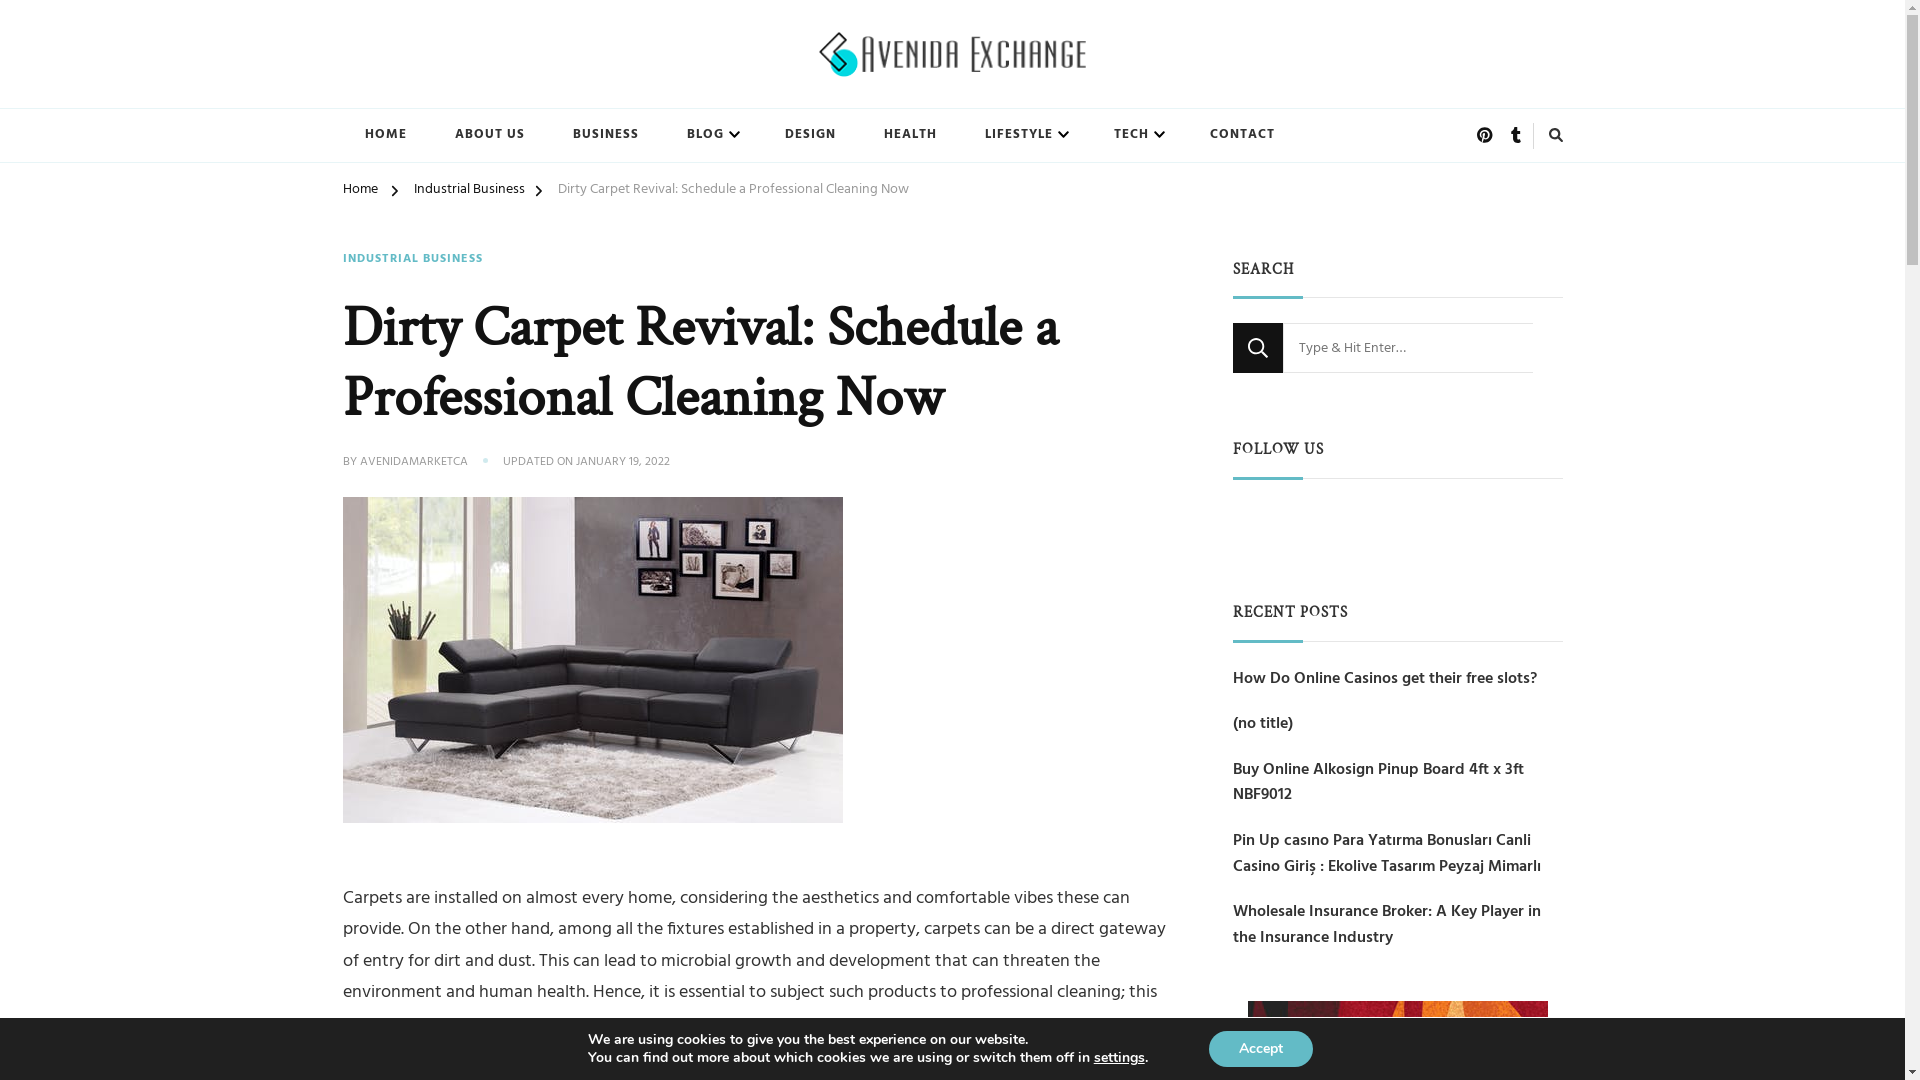  I want to click on Search, so click(1257, 348).